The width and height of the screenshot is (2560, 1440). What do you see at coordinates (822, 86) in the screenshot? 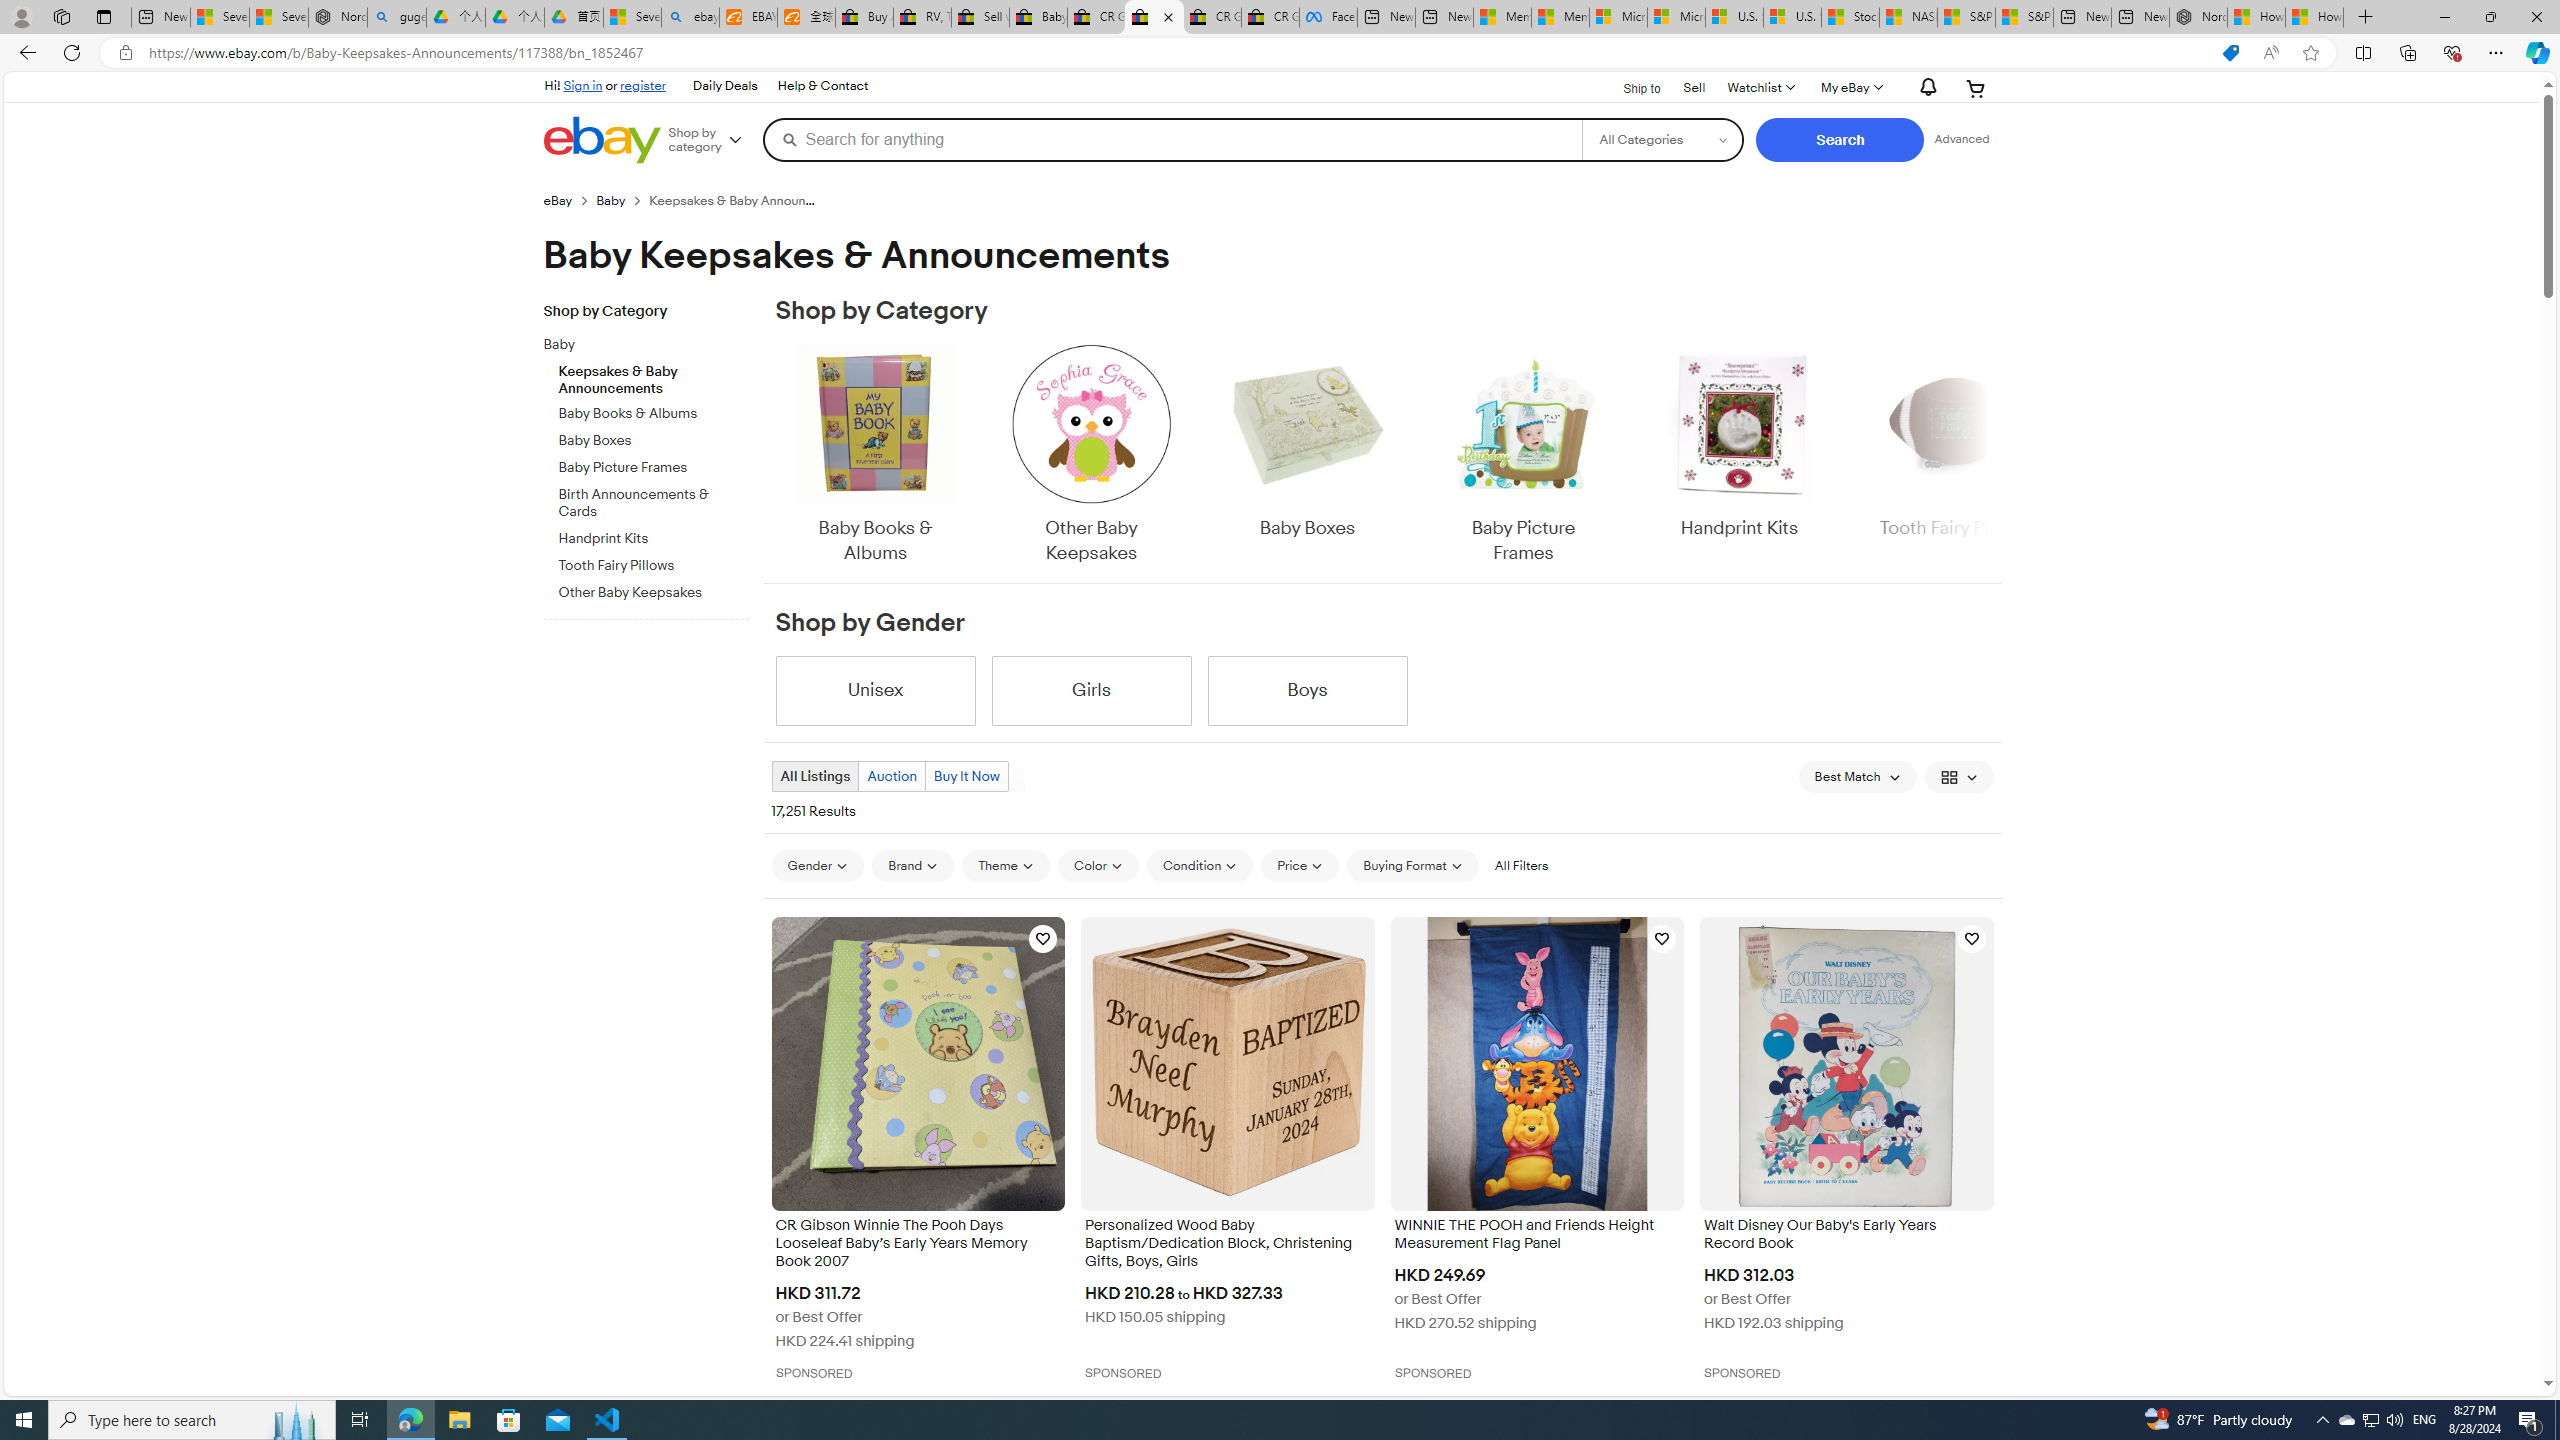
I see `Help & Contact` at bounding box center [822, 86].